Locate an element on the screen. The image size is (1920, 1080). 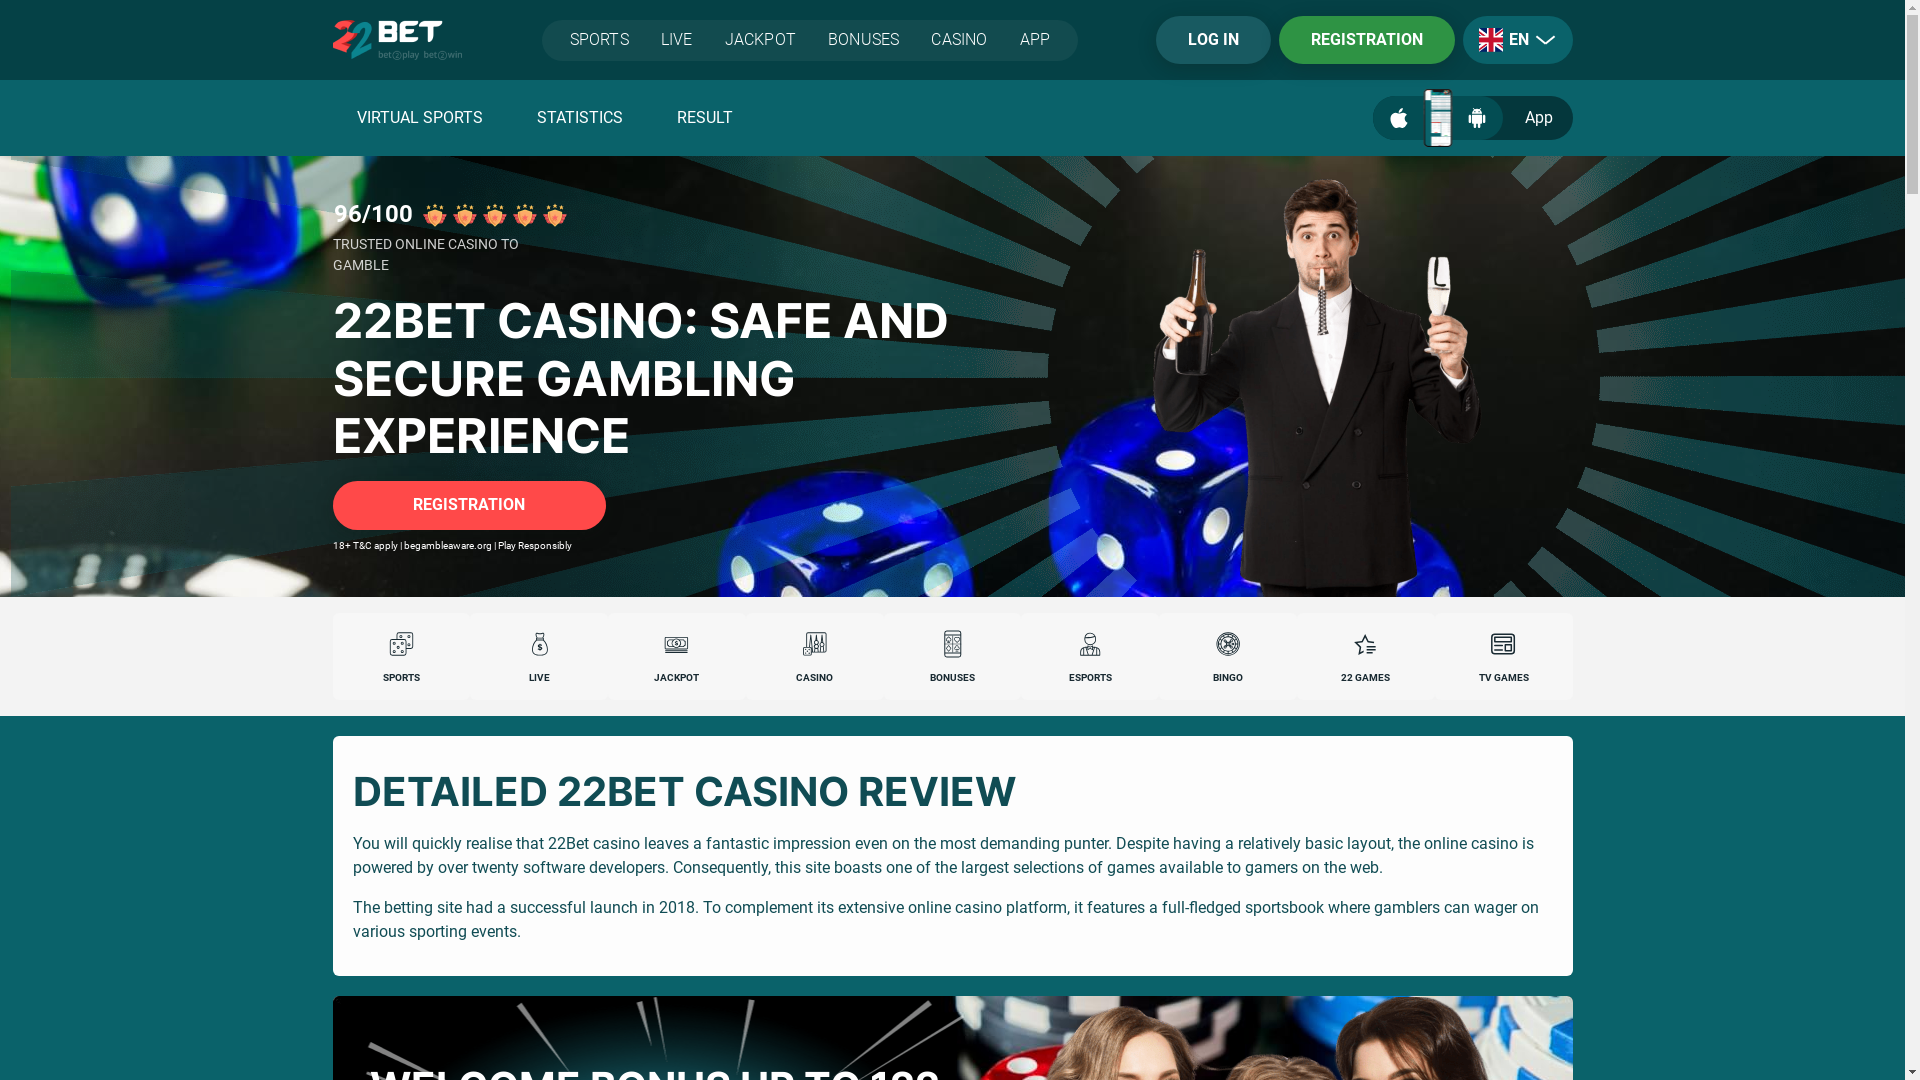
JACKPOT is located at coordinates (677, 656).